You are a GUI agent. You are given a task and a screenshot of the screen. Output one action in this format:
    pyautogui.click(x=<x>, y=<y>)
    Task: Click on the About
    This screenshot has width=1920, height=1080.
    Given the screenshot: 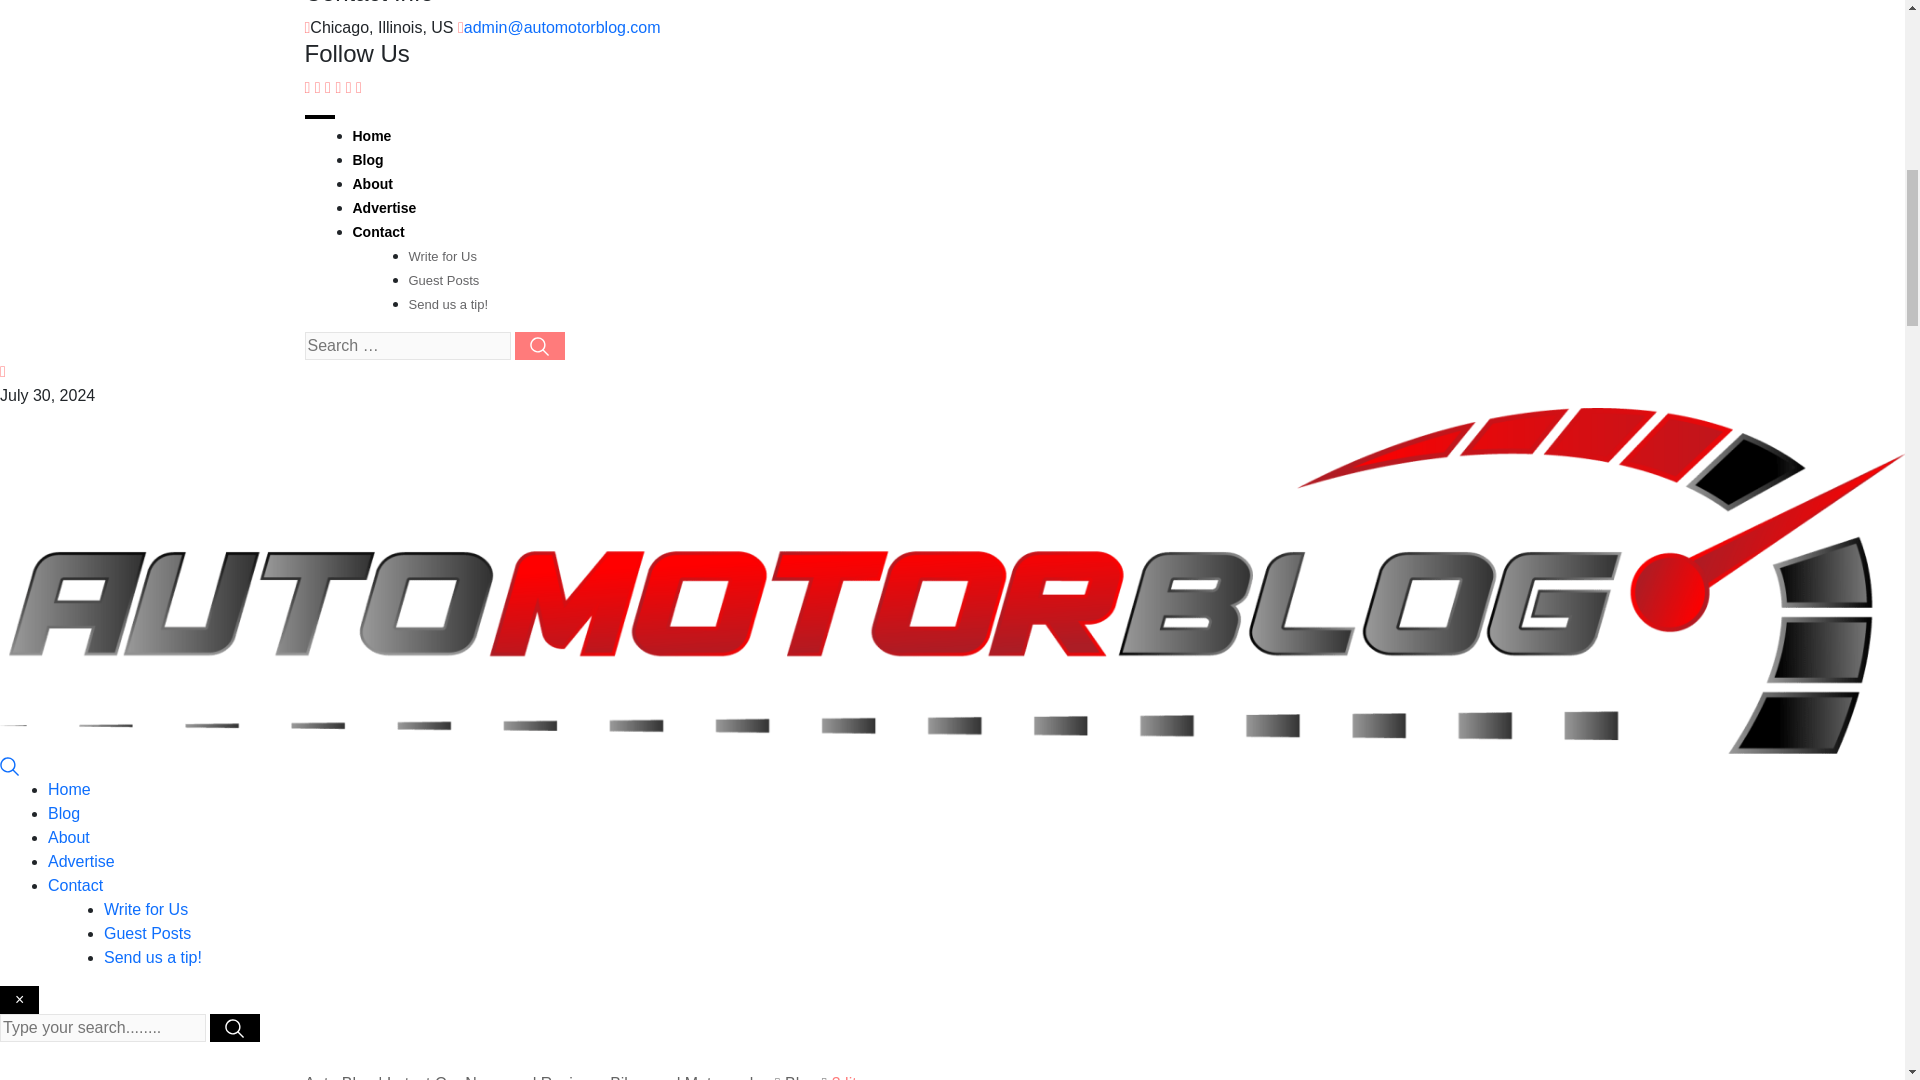 What is the action you would take?
    pyautogui.click(x=69, y=837)
    